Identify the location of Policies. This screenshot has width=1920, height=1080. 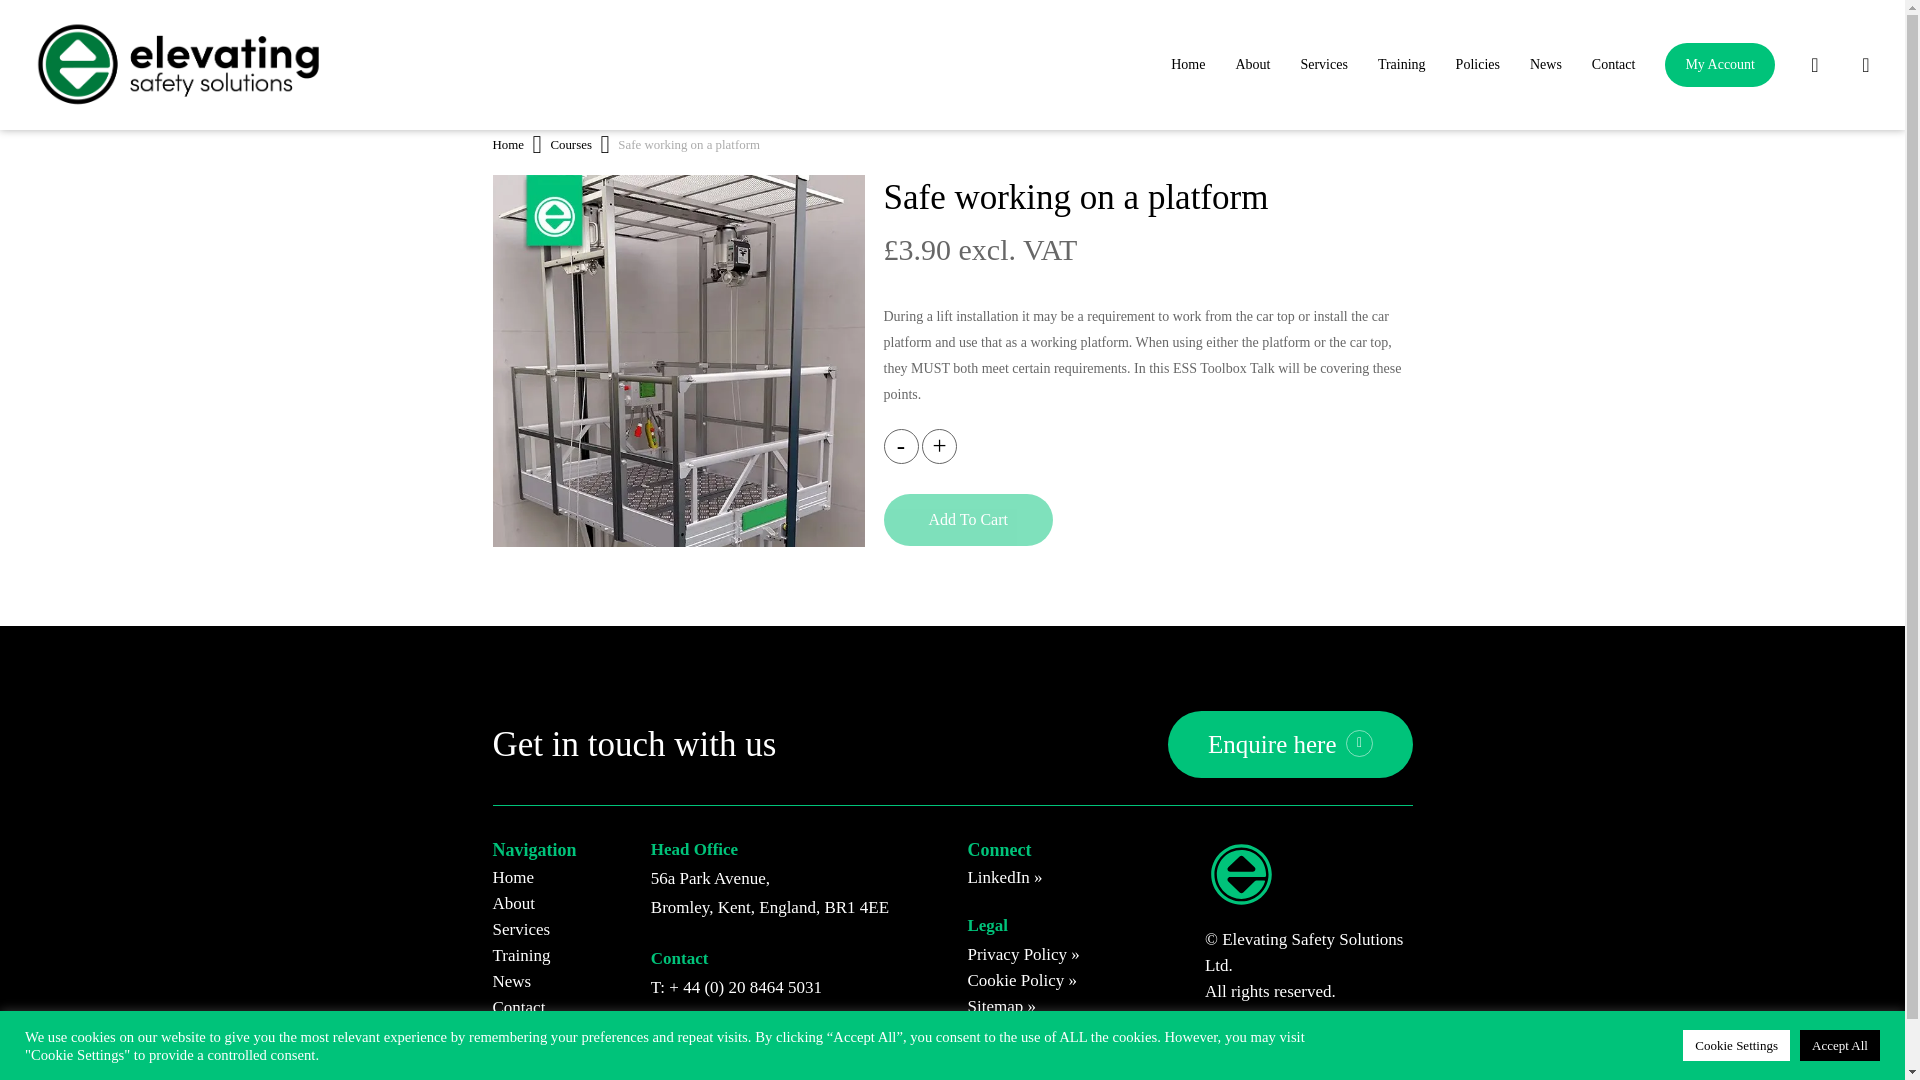
(1478, 64).